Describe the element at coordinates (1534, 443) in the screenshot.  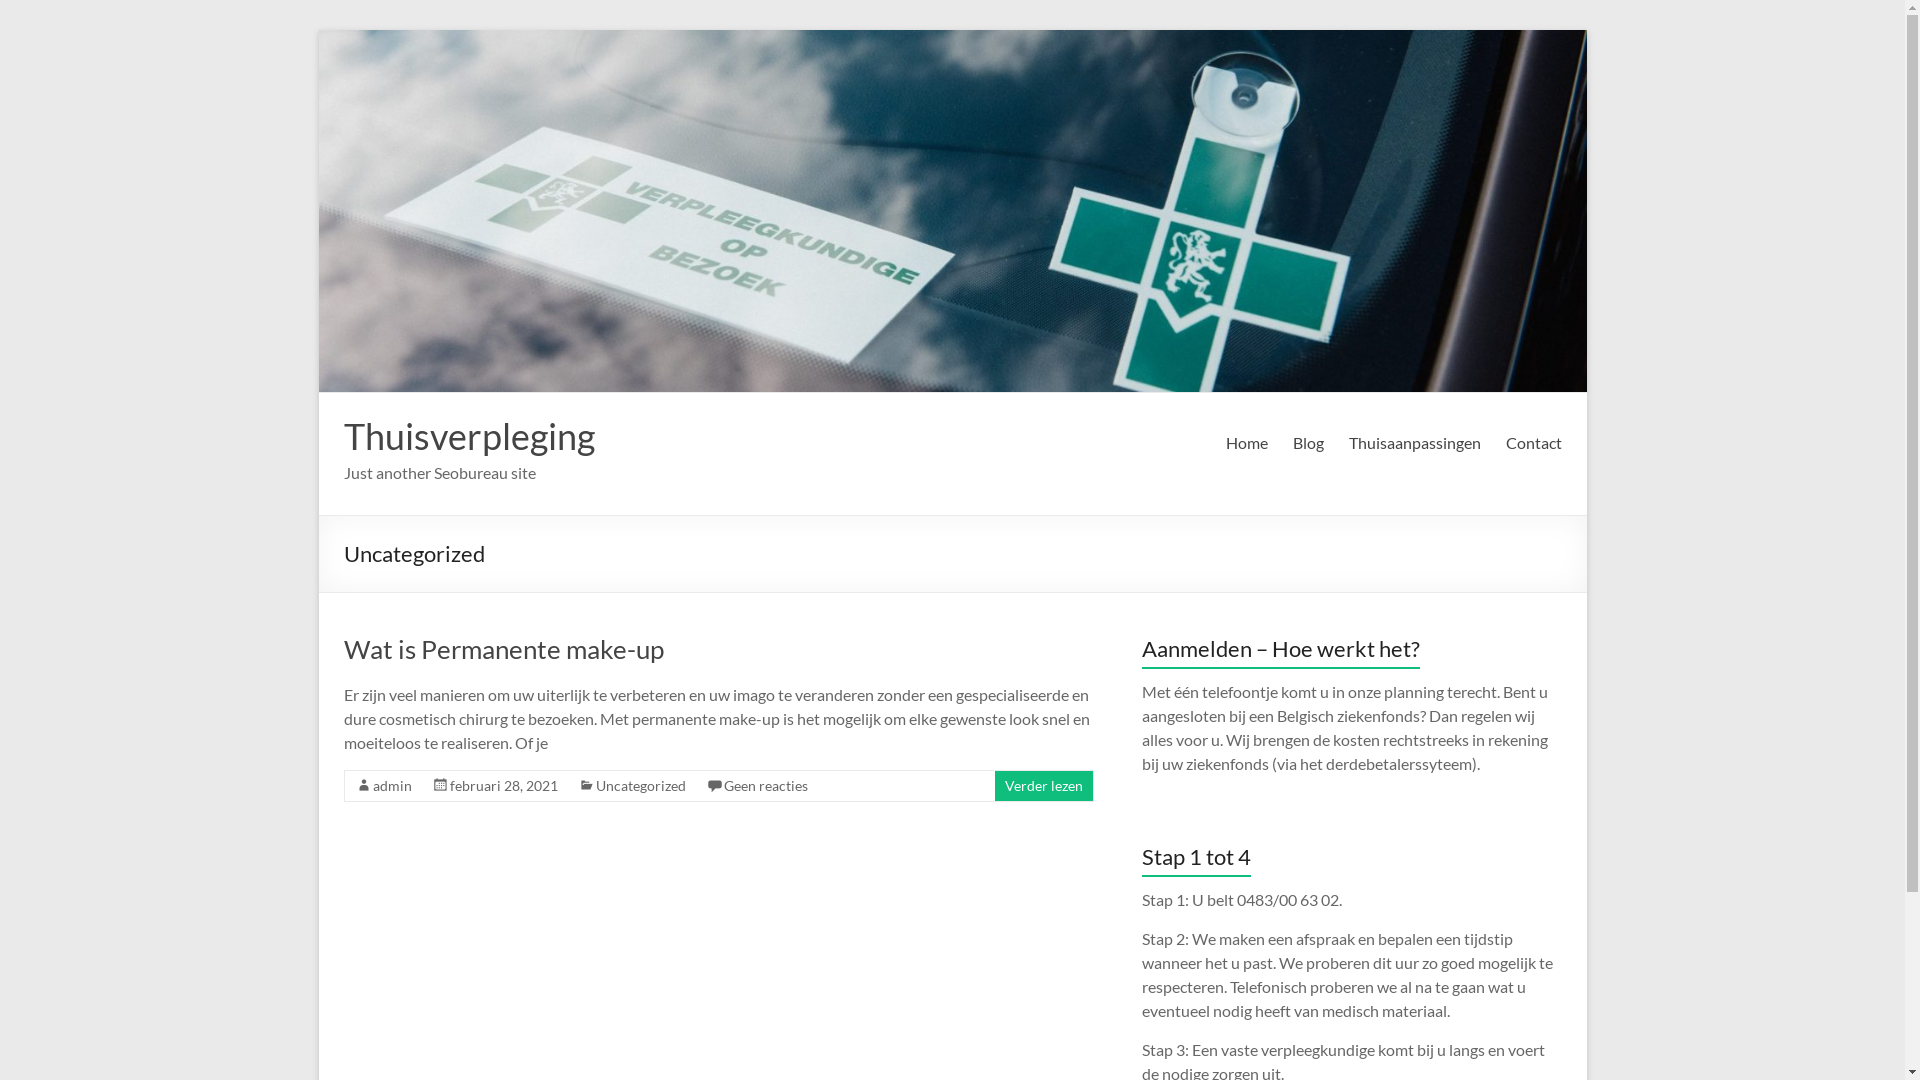
I see `Contact` at that location.